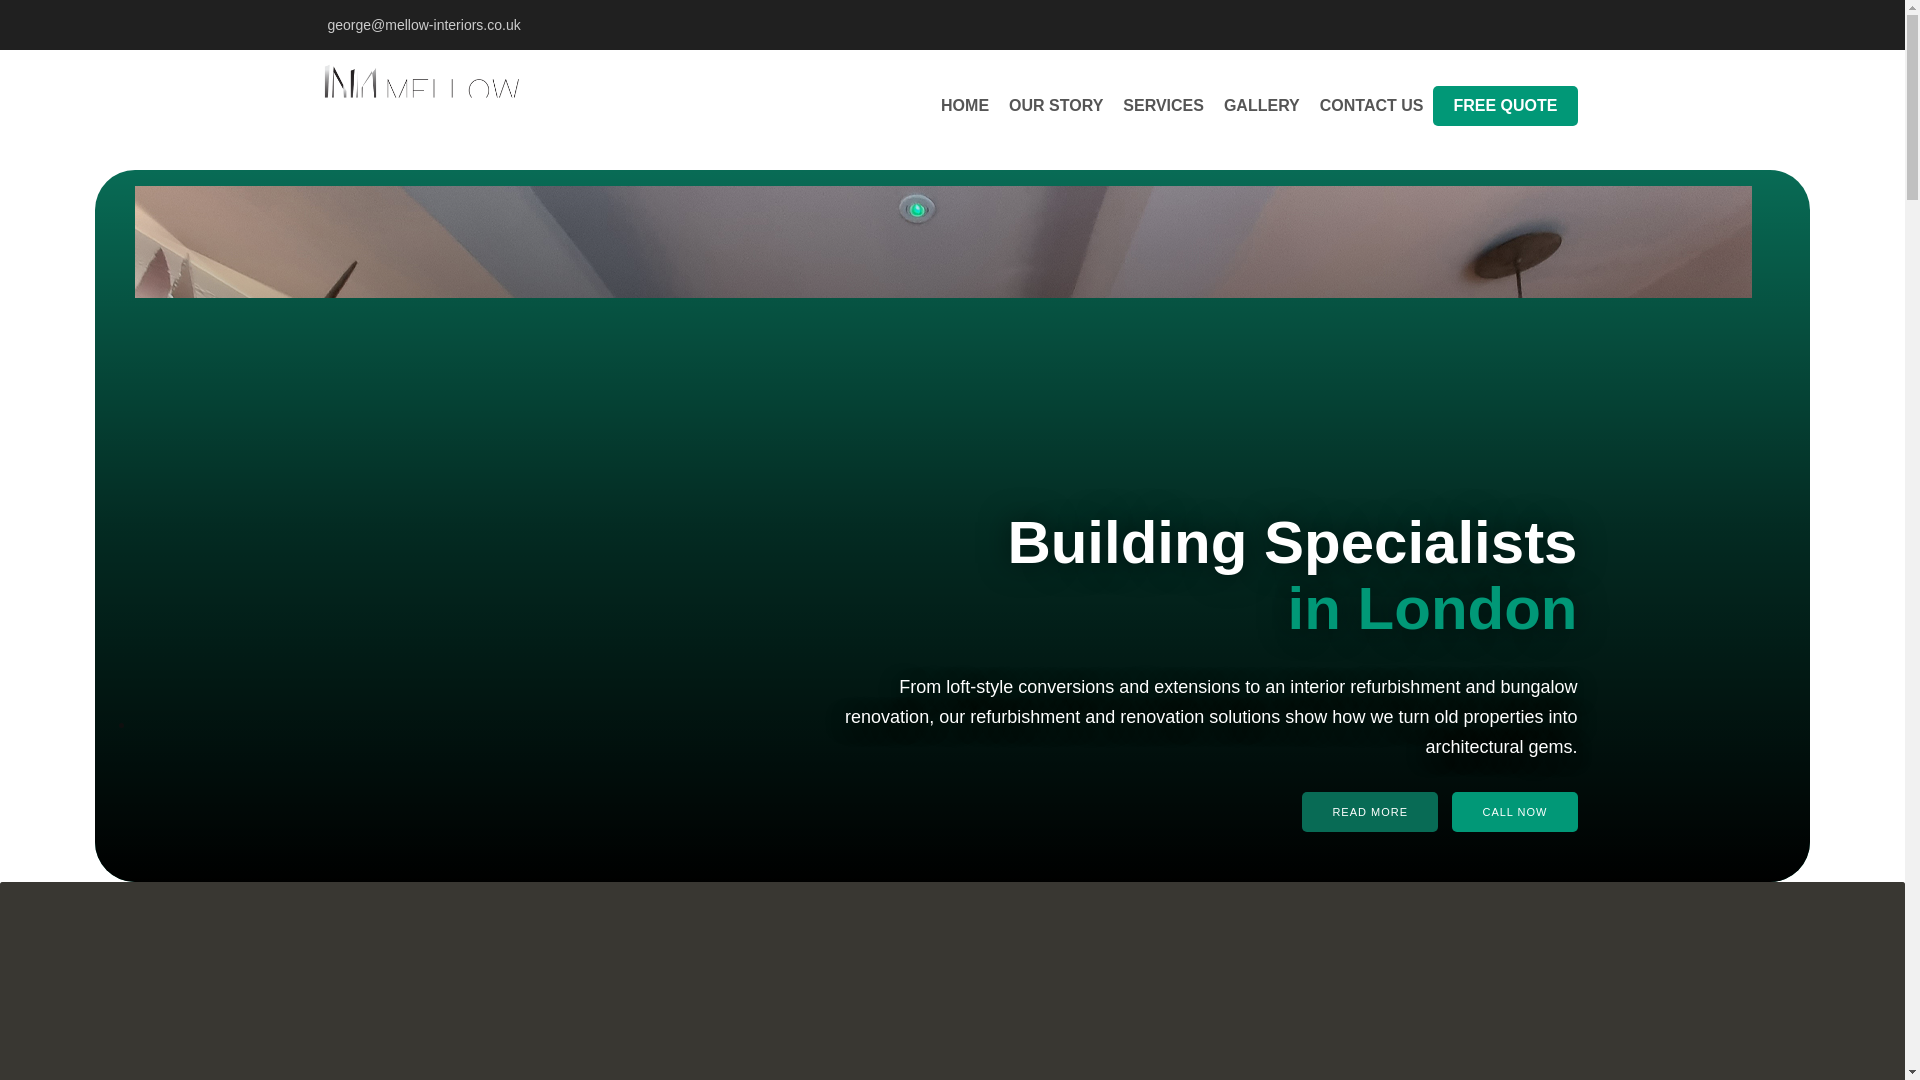 The width and height of the screenshot is (1920, 1080). I want to click on SERVICES, so click(1163, 106).